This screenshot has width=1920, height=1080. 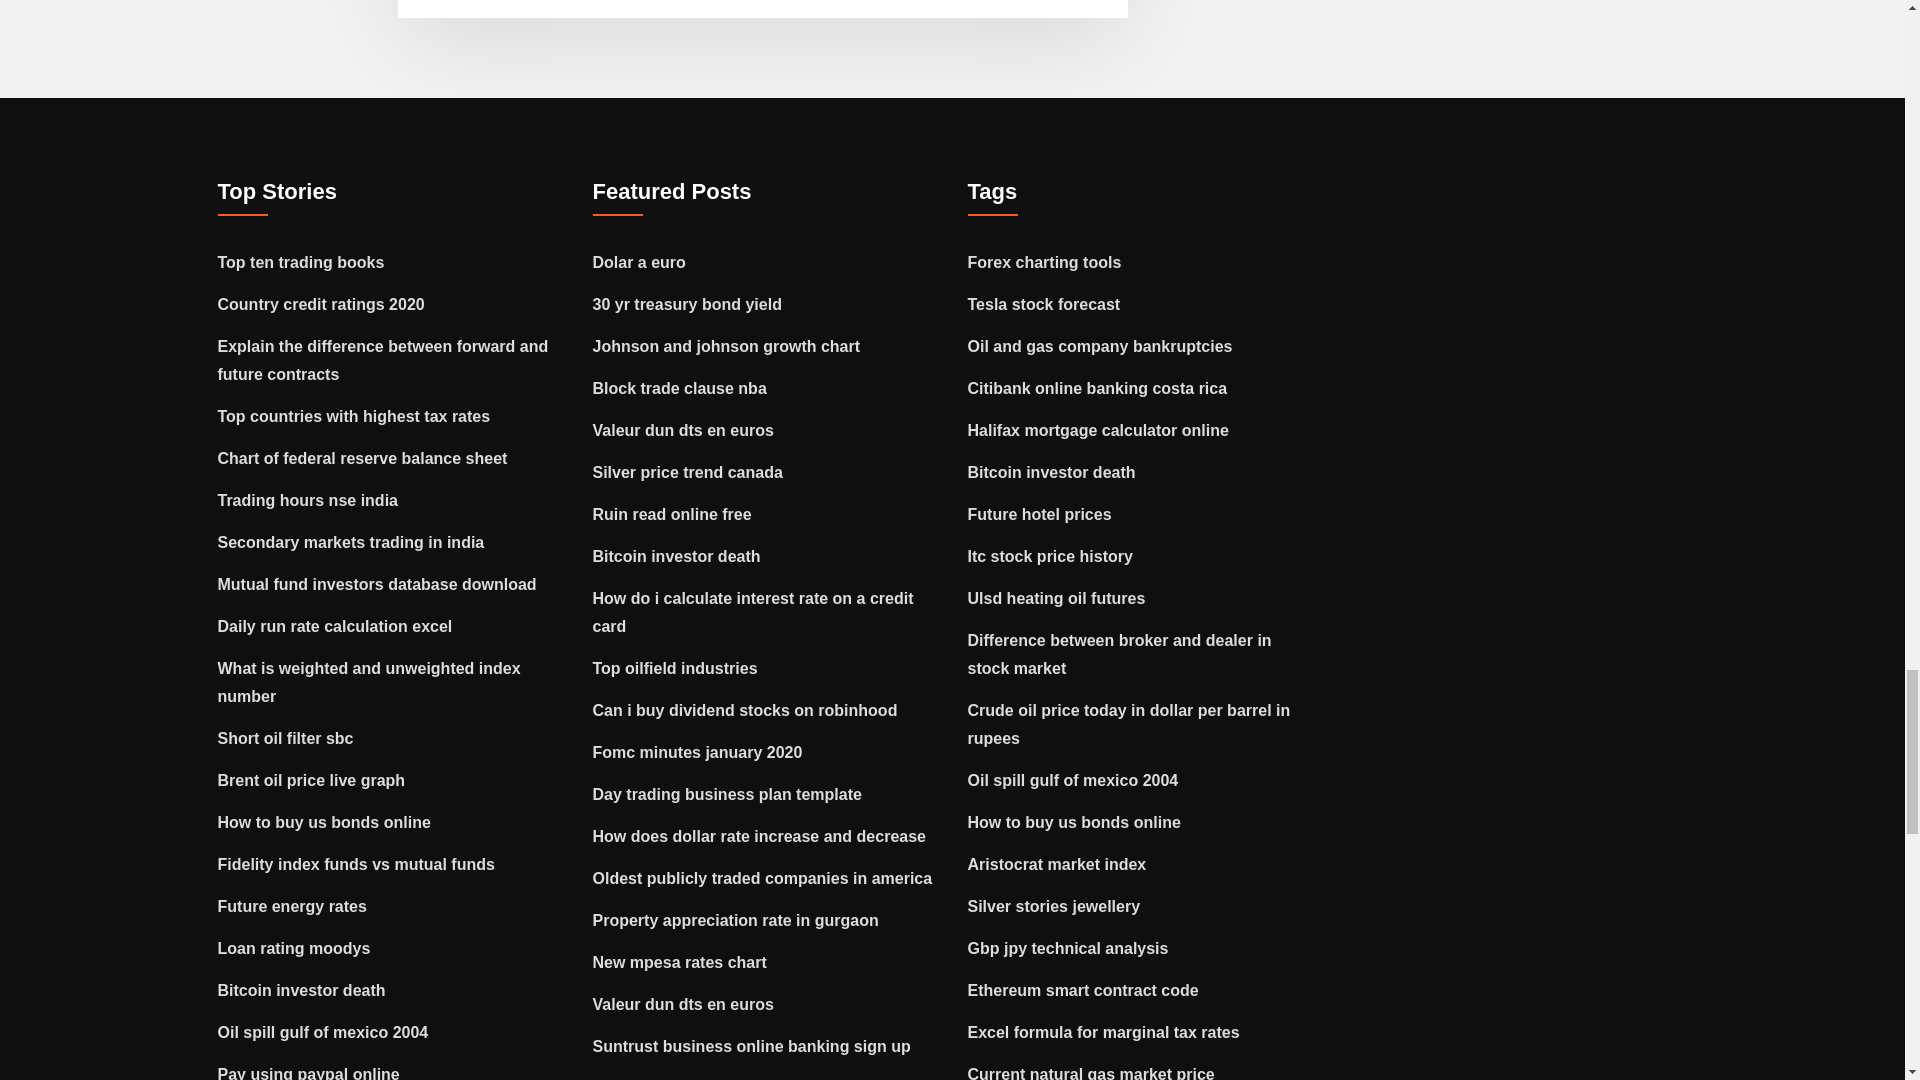 I want to click on Top countries with highest tax rates, so click(x=354, y=416).